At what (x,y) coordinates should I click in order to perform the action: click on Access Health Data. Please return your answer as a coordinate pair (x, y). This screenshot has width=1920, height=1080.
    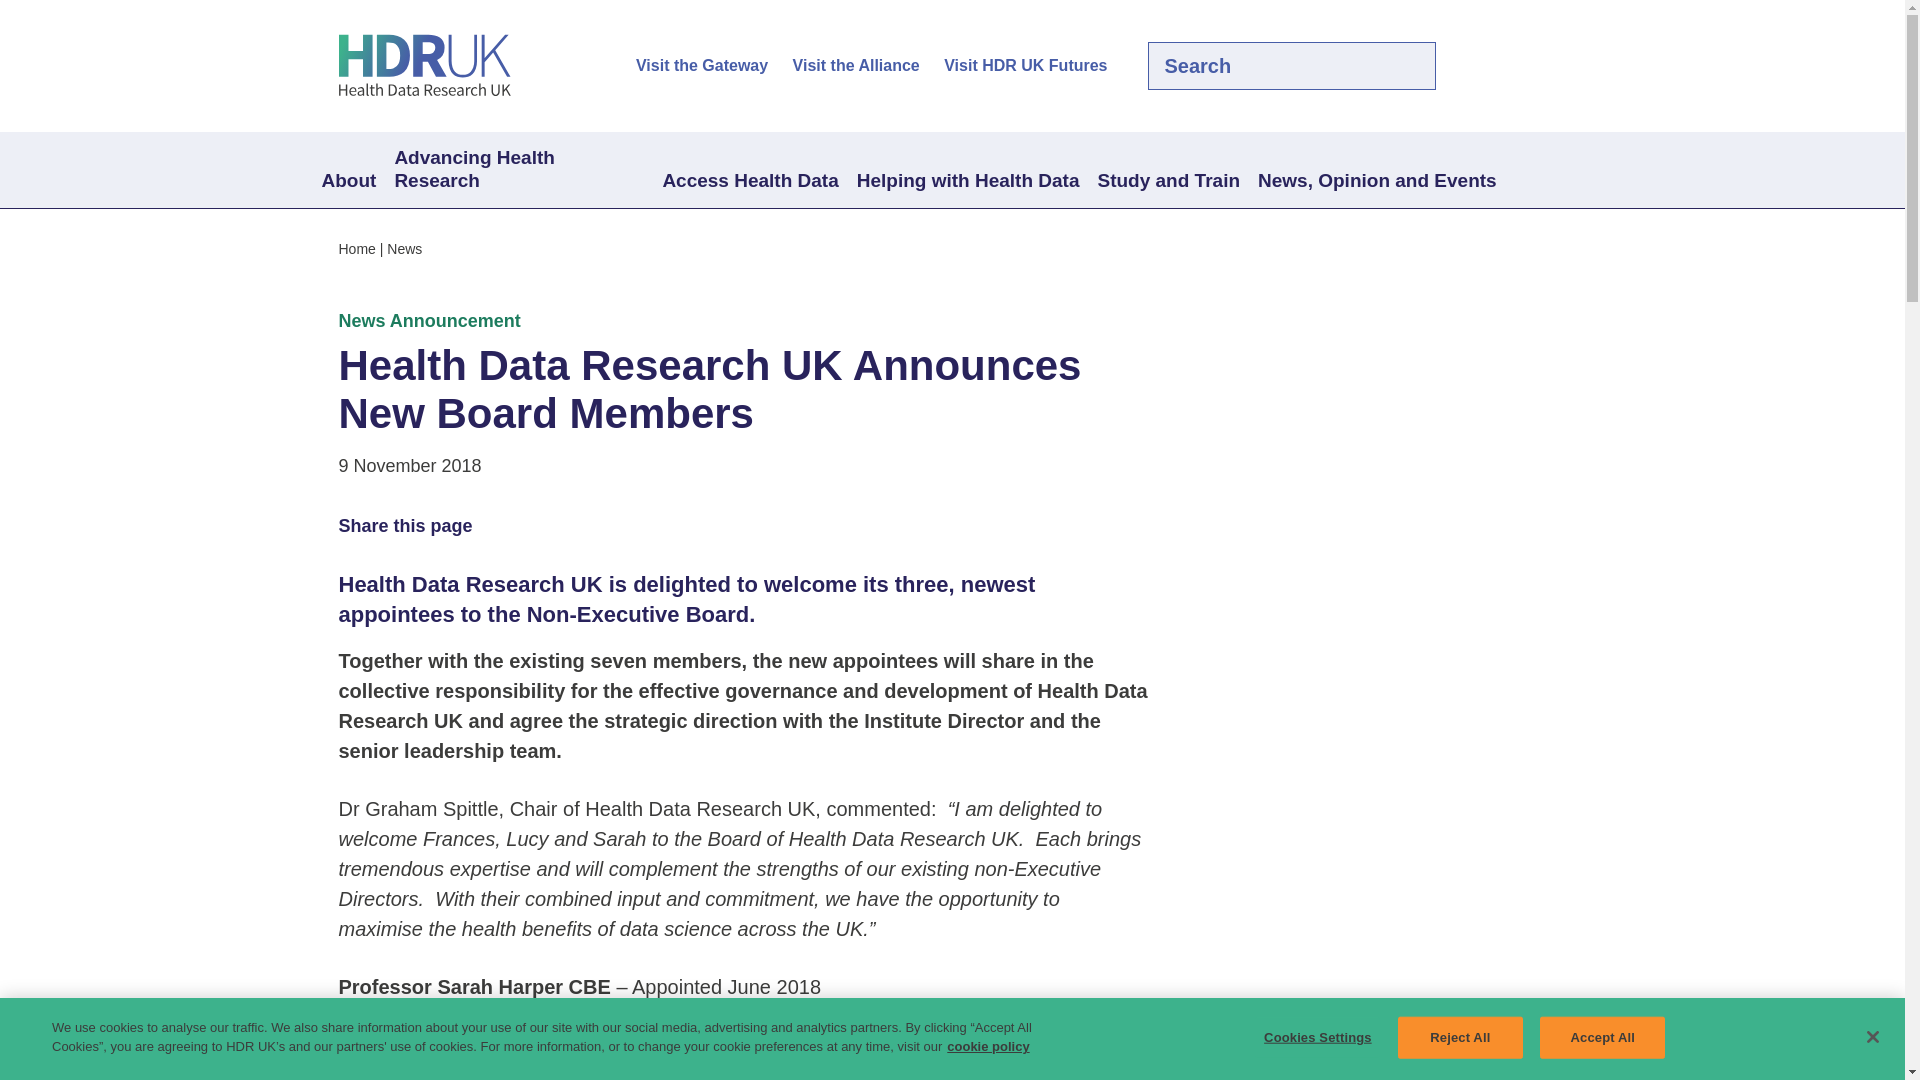
    Looking at the image, I should click on (749, 182).